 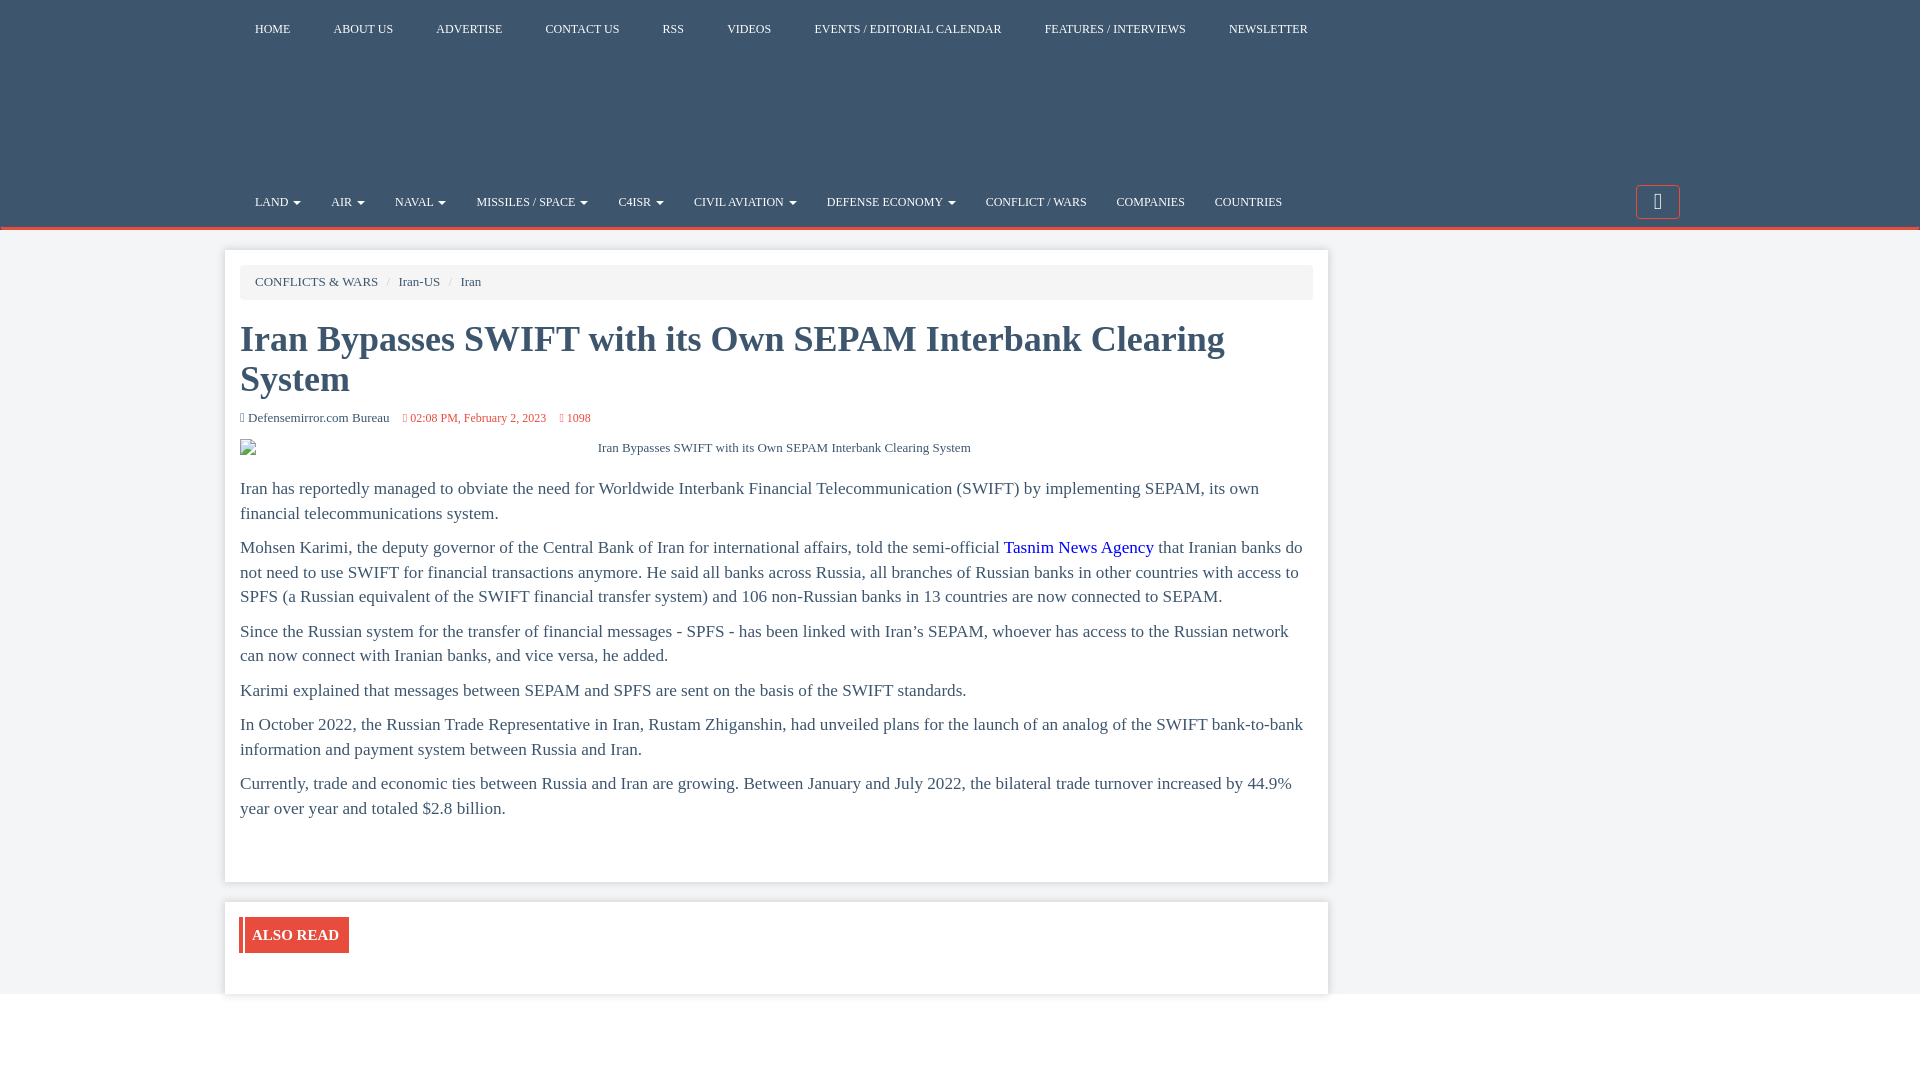 What do you see at coordinates (362, 28) in the screenshot?
I see `ABOUT US` at bounding box center [362, 28].